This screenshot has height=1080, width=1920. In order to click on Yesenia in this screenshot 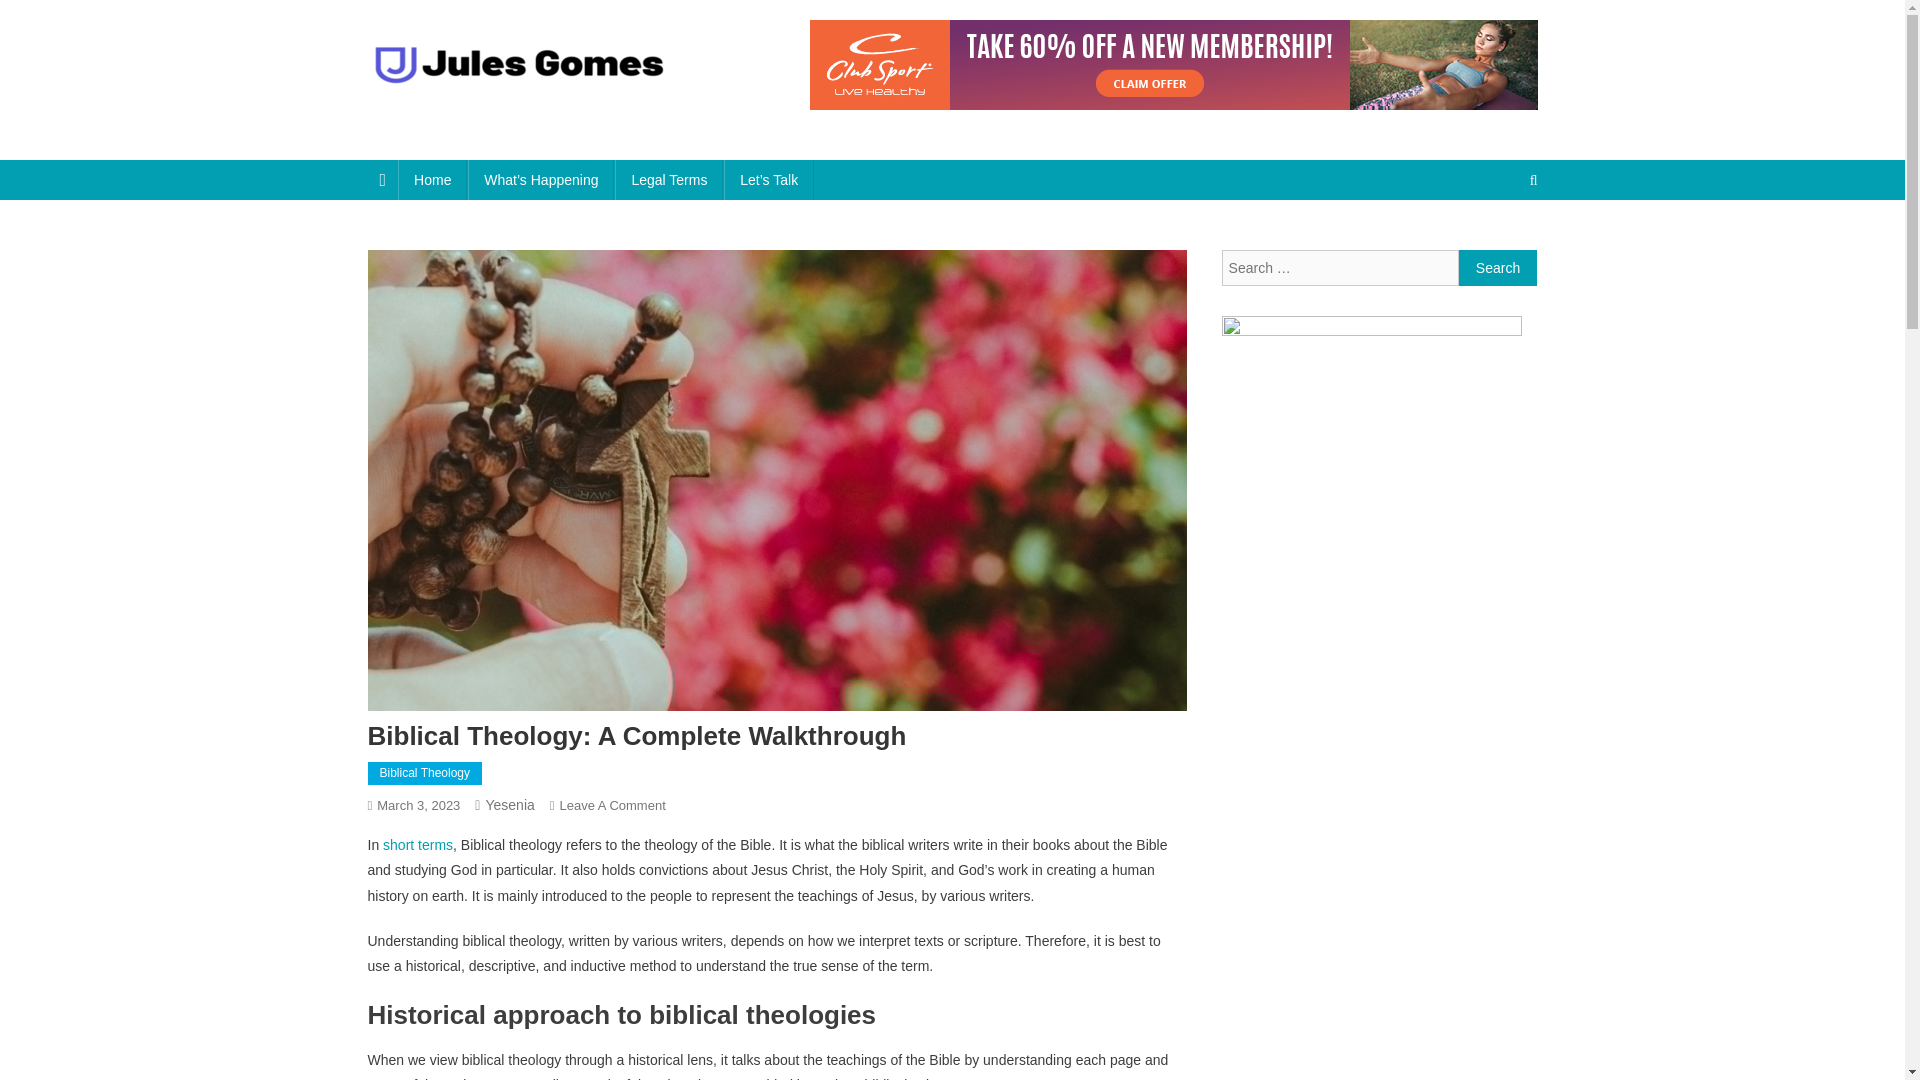, I will do `click(467, 110)`.